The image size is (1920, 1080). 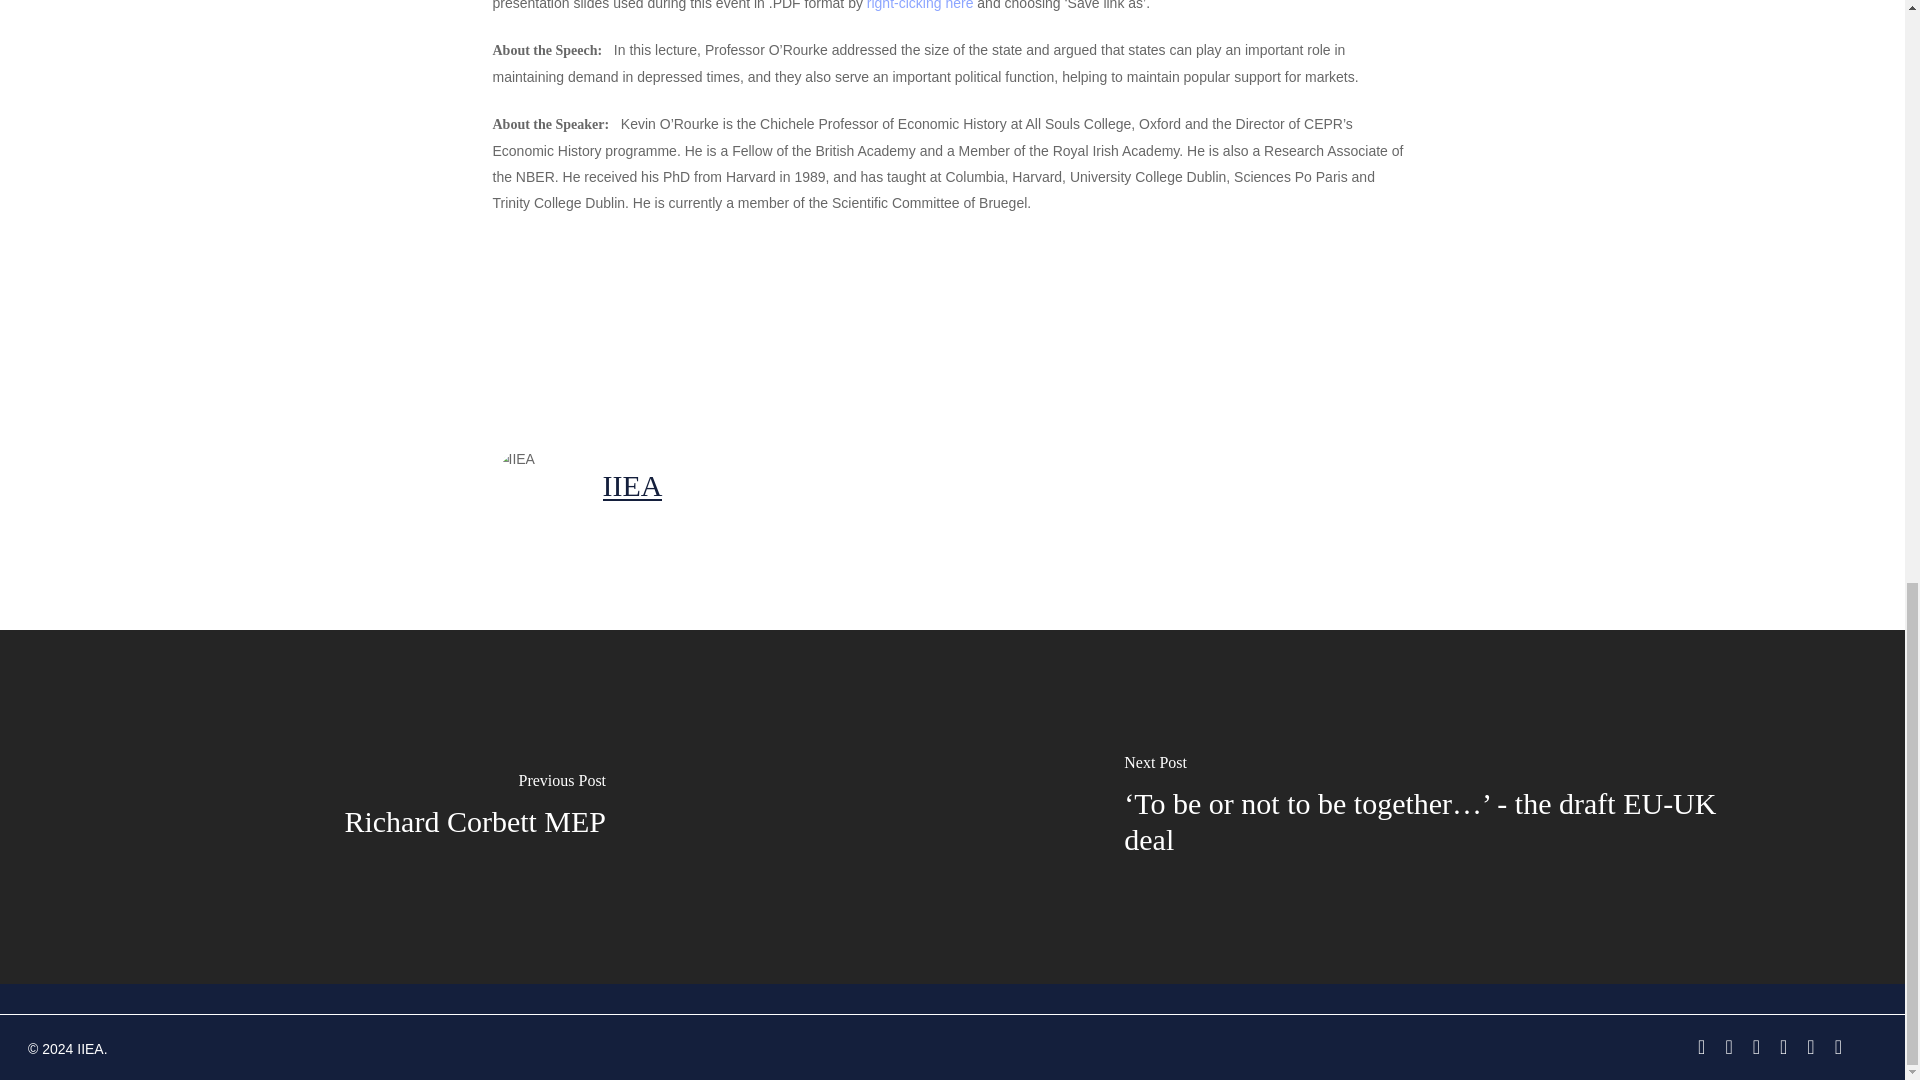 I want to click on IIEA, so click(x=632, y=485).